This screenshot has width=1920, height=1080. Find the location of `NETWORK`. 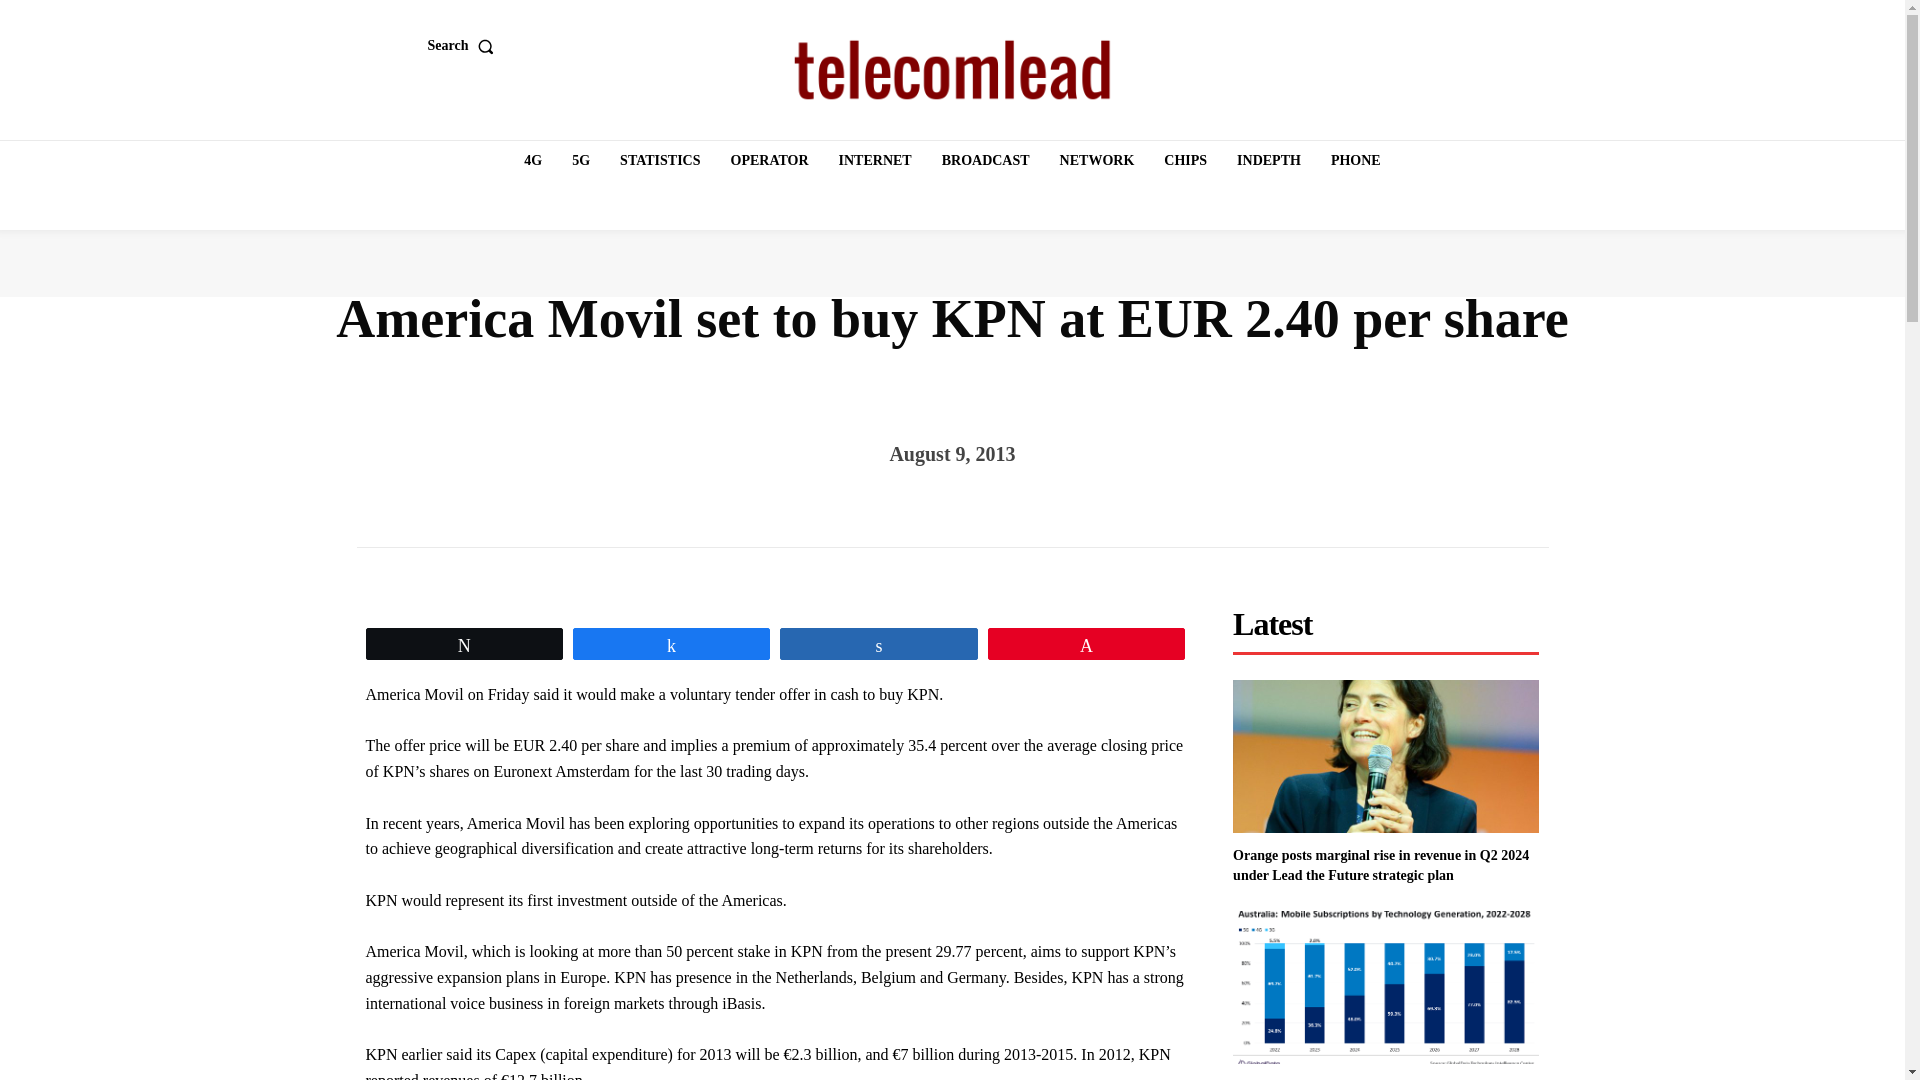

NETWORK is located at coordinates (1097, 161).